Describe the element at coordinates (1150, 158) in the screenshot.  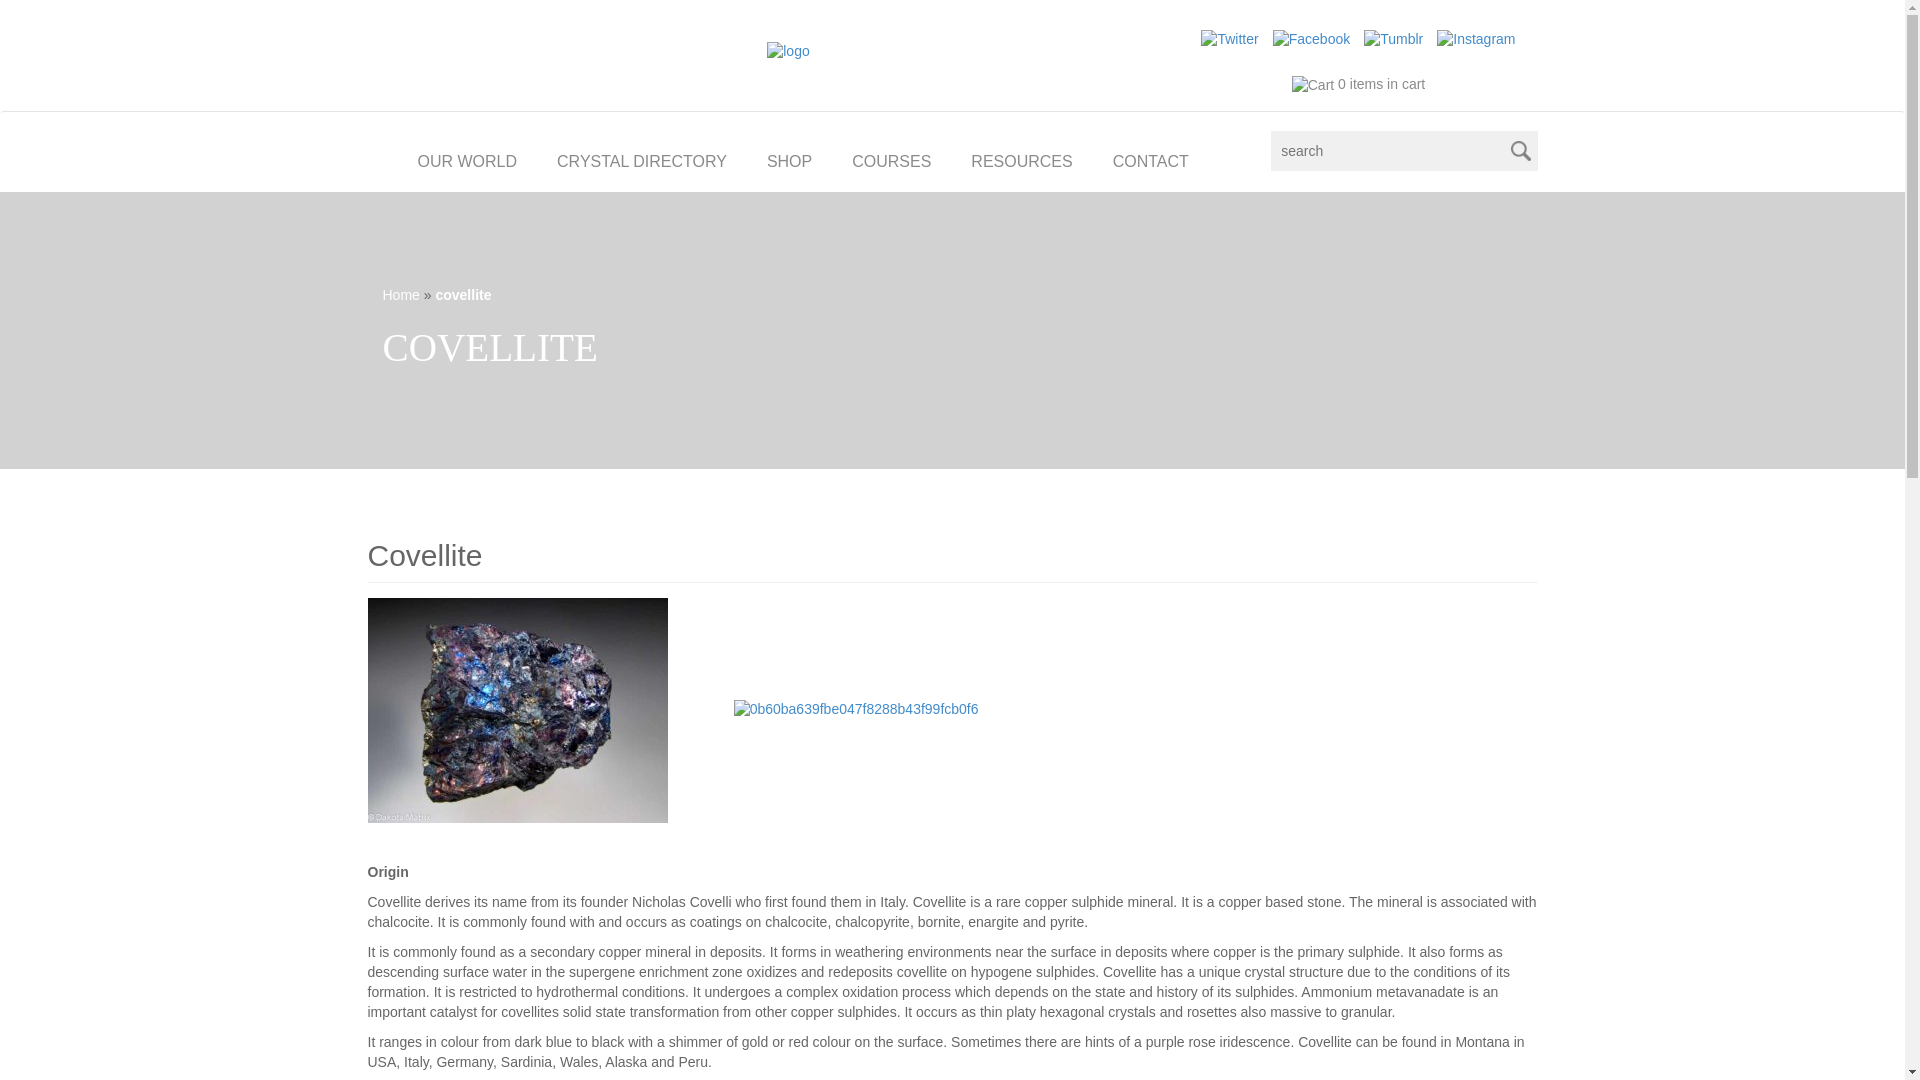
I see `CONTACT` at that location.